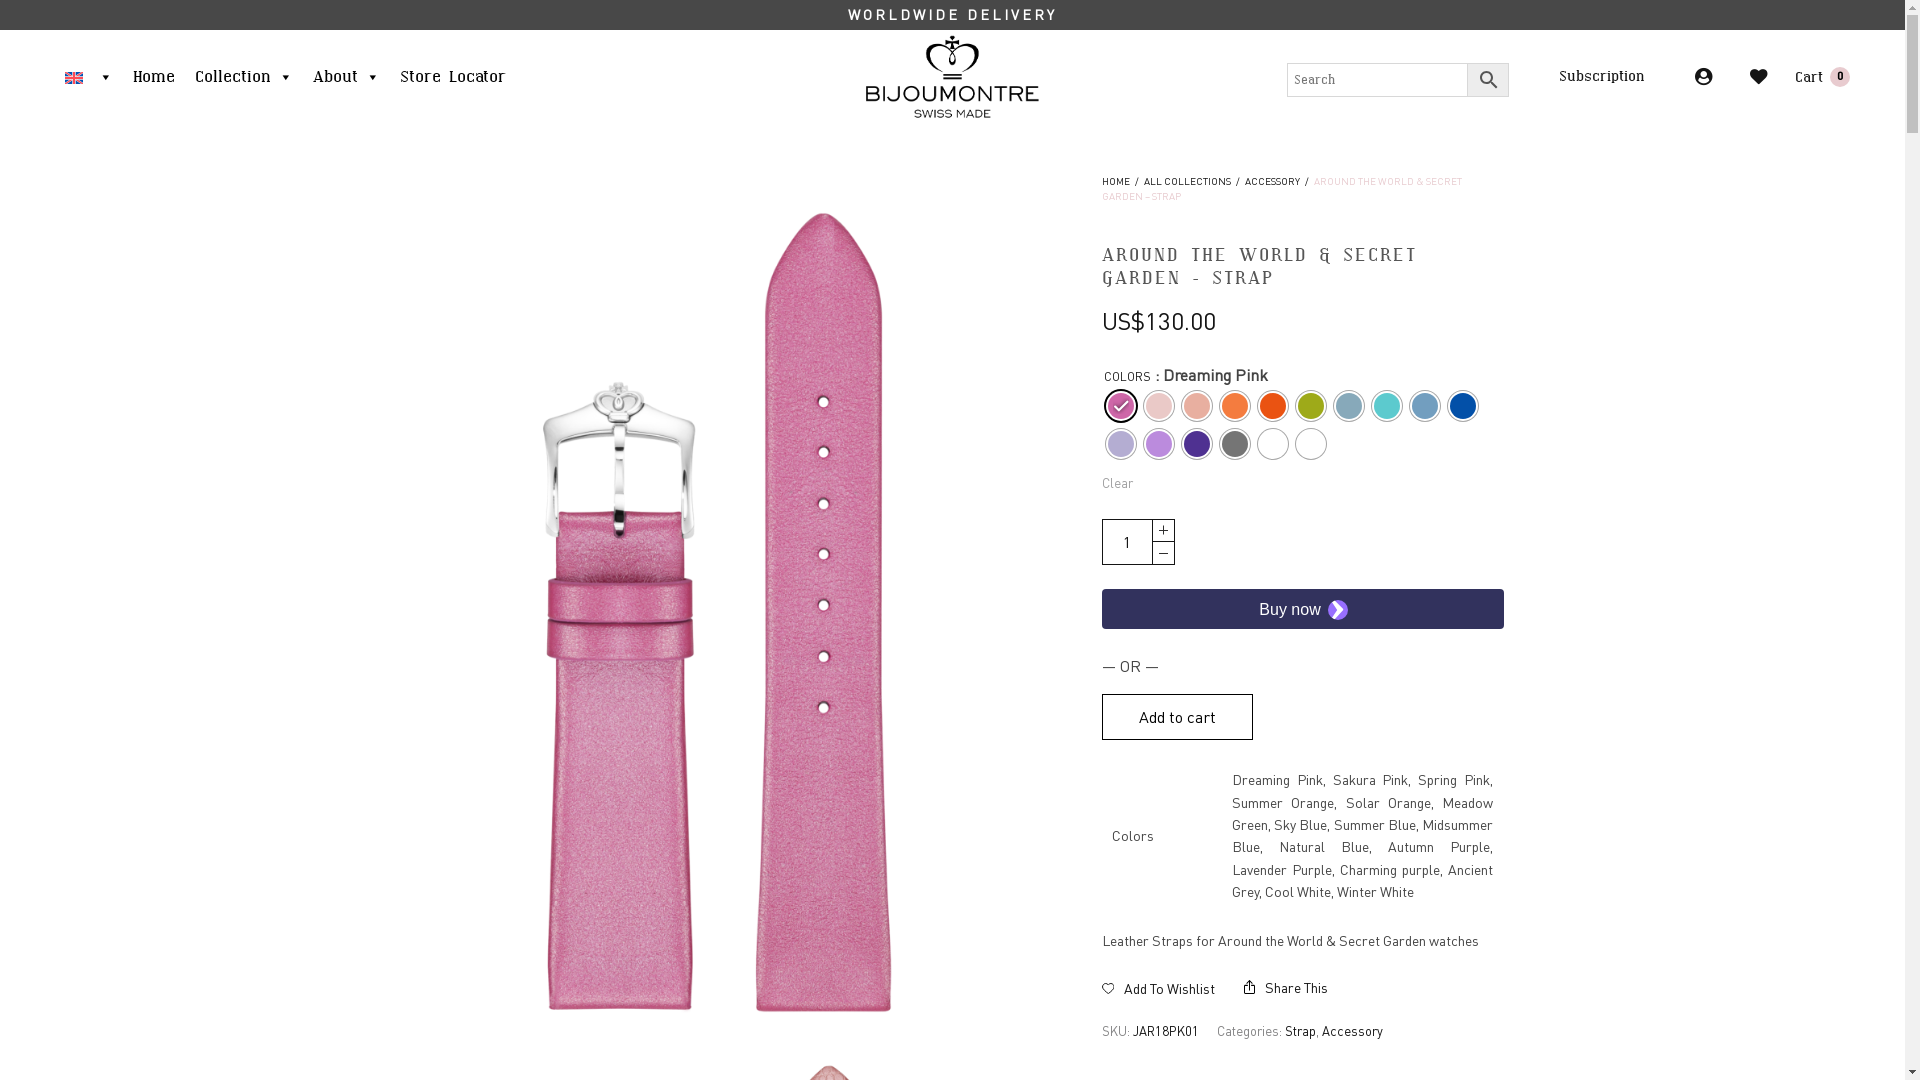 The width and height of the screenshot is (1920, 1080). What do you see at coordinates (1159, 444) in the screenshot?
I see `Lavender Purple` at bounding box center [1159, 444].